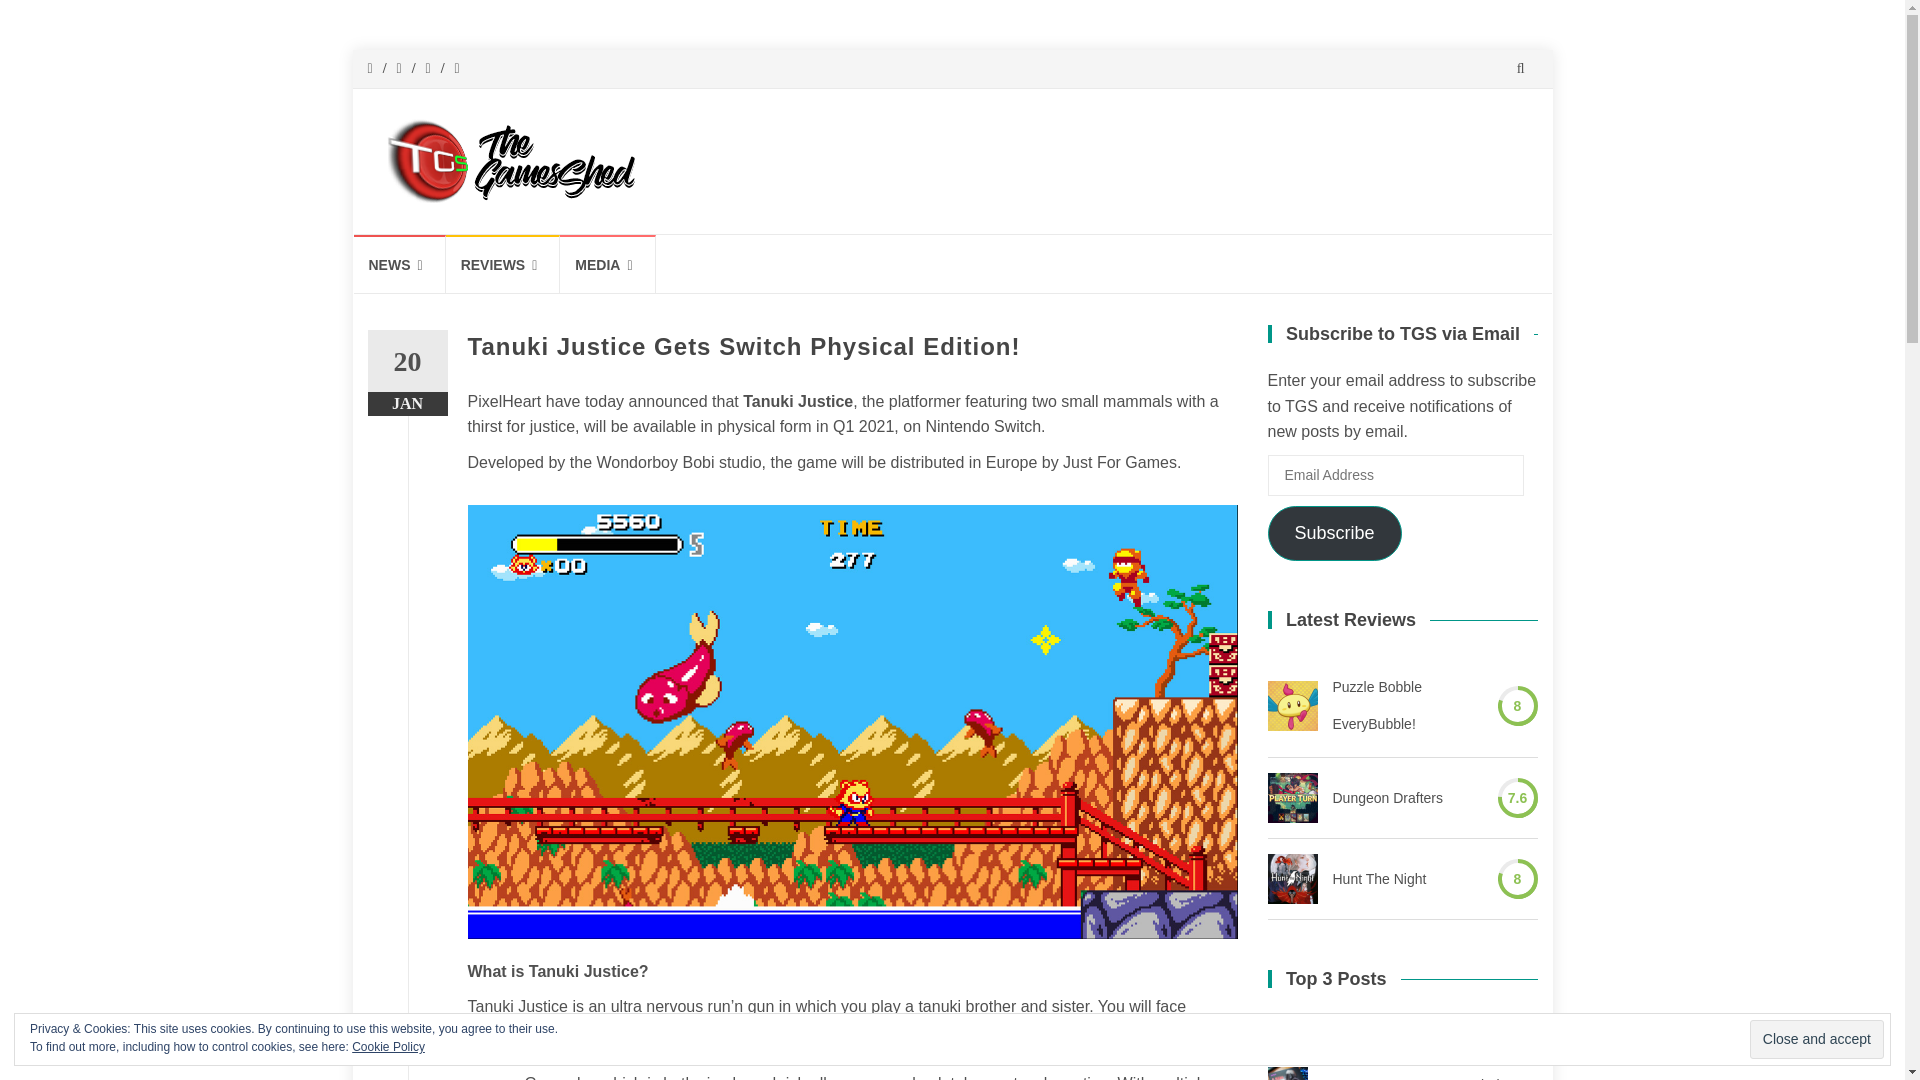 This screenshot has height=1080, width=1920. I want to click on REVIEWS, so click(502, 264).